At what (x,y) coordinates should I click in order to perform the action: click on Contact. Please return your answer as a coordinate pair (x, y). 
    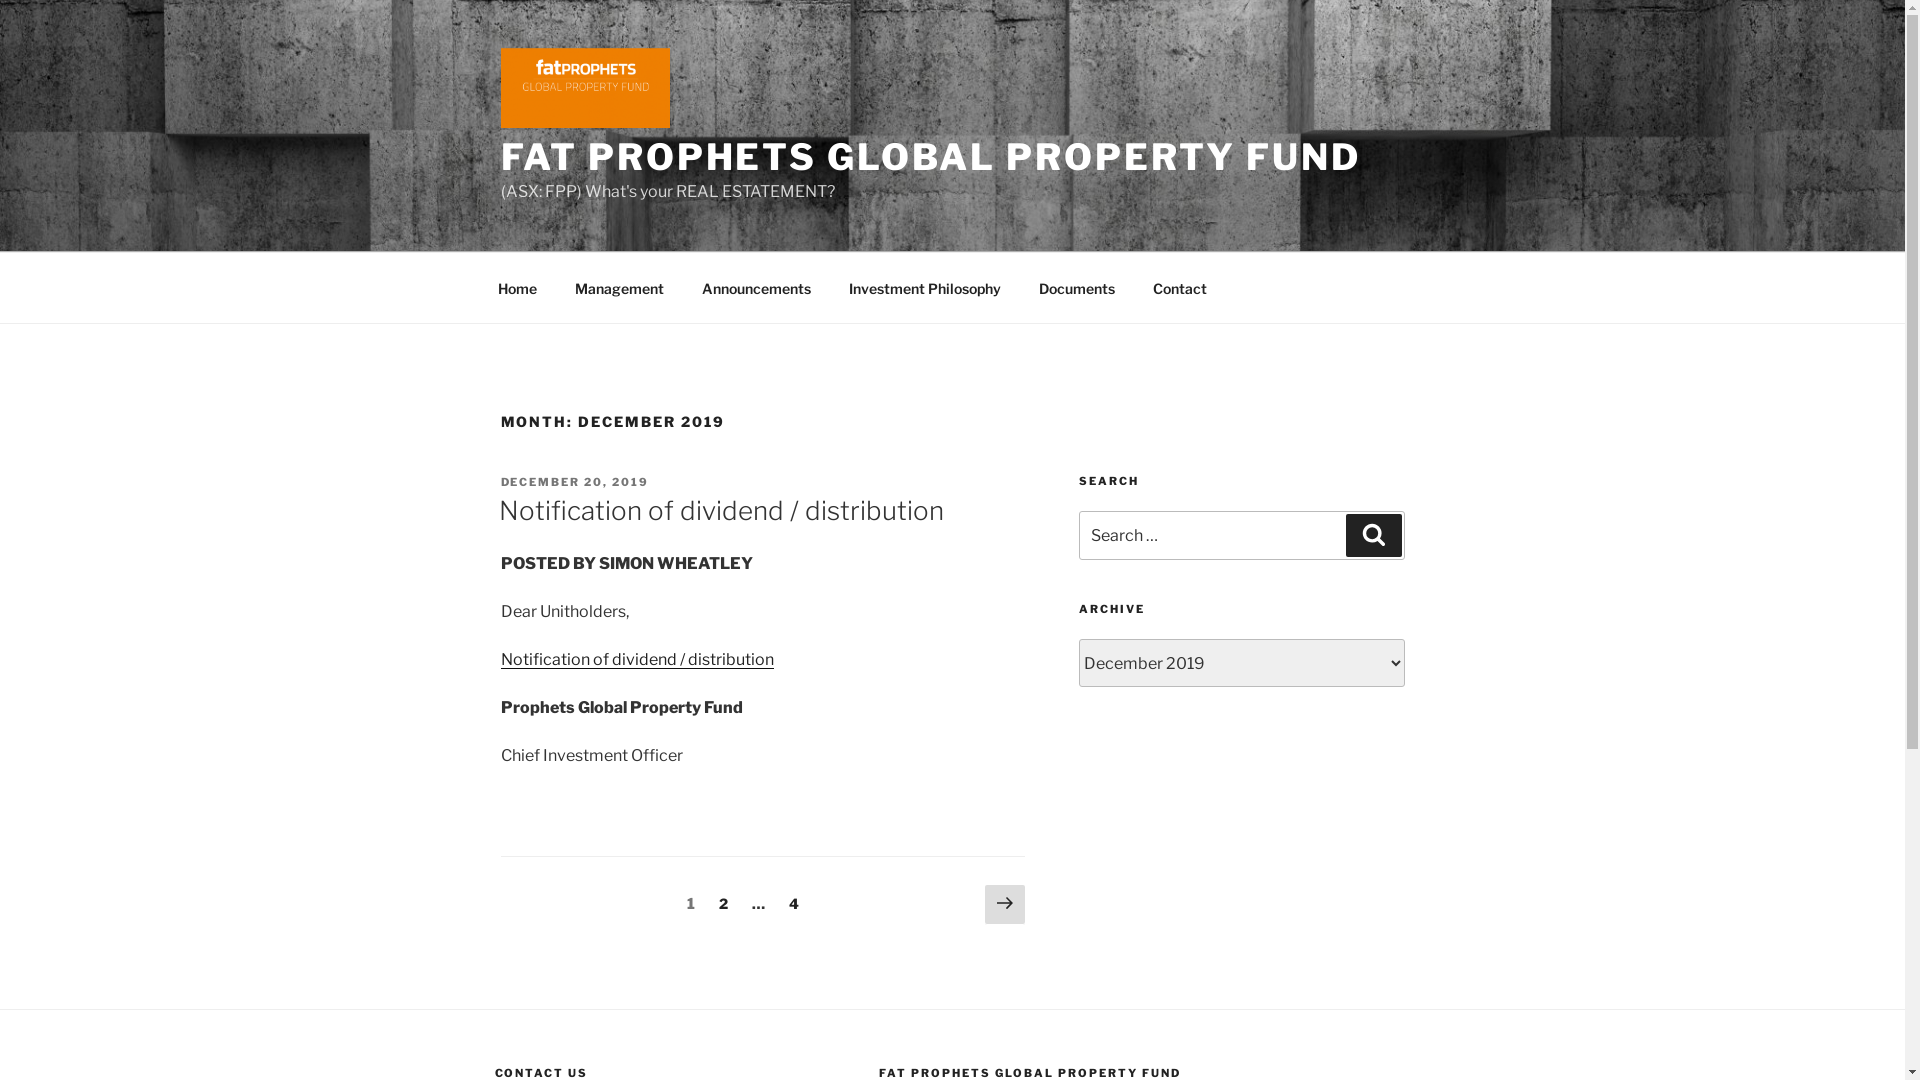
    Looking at the image, I should click on (1180, 288).